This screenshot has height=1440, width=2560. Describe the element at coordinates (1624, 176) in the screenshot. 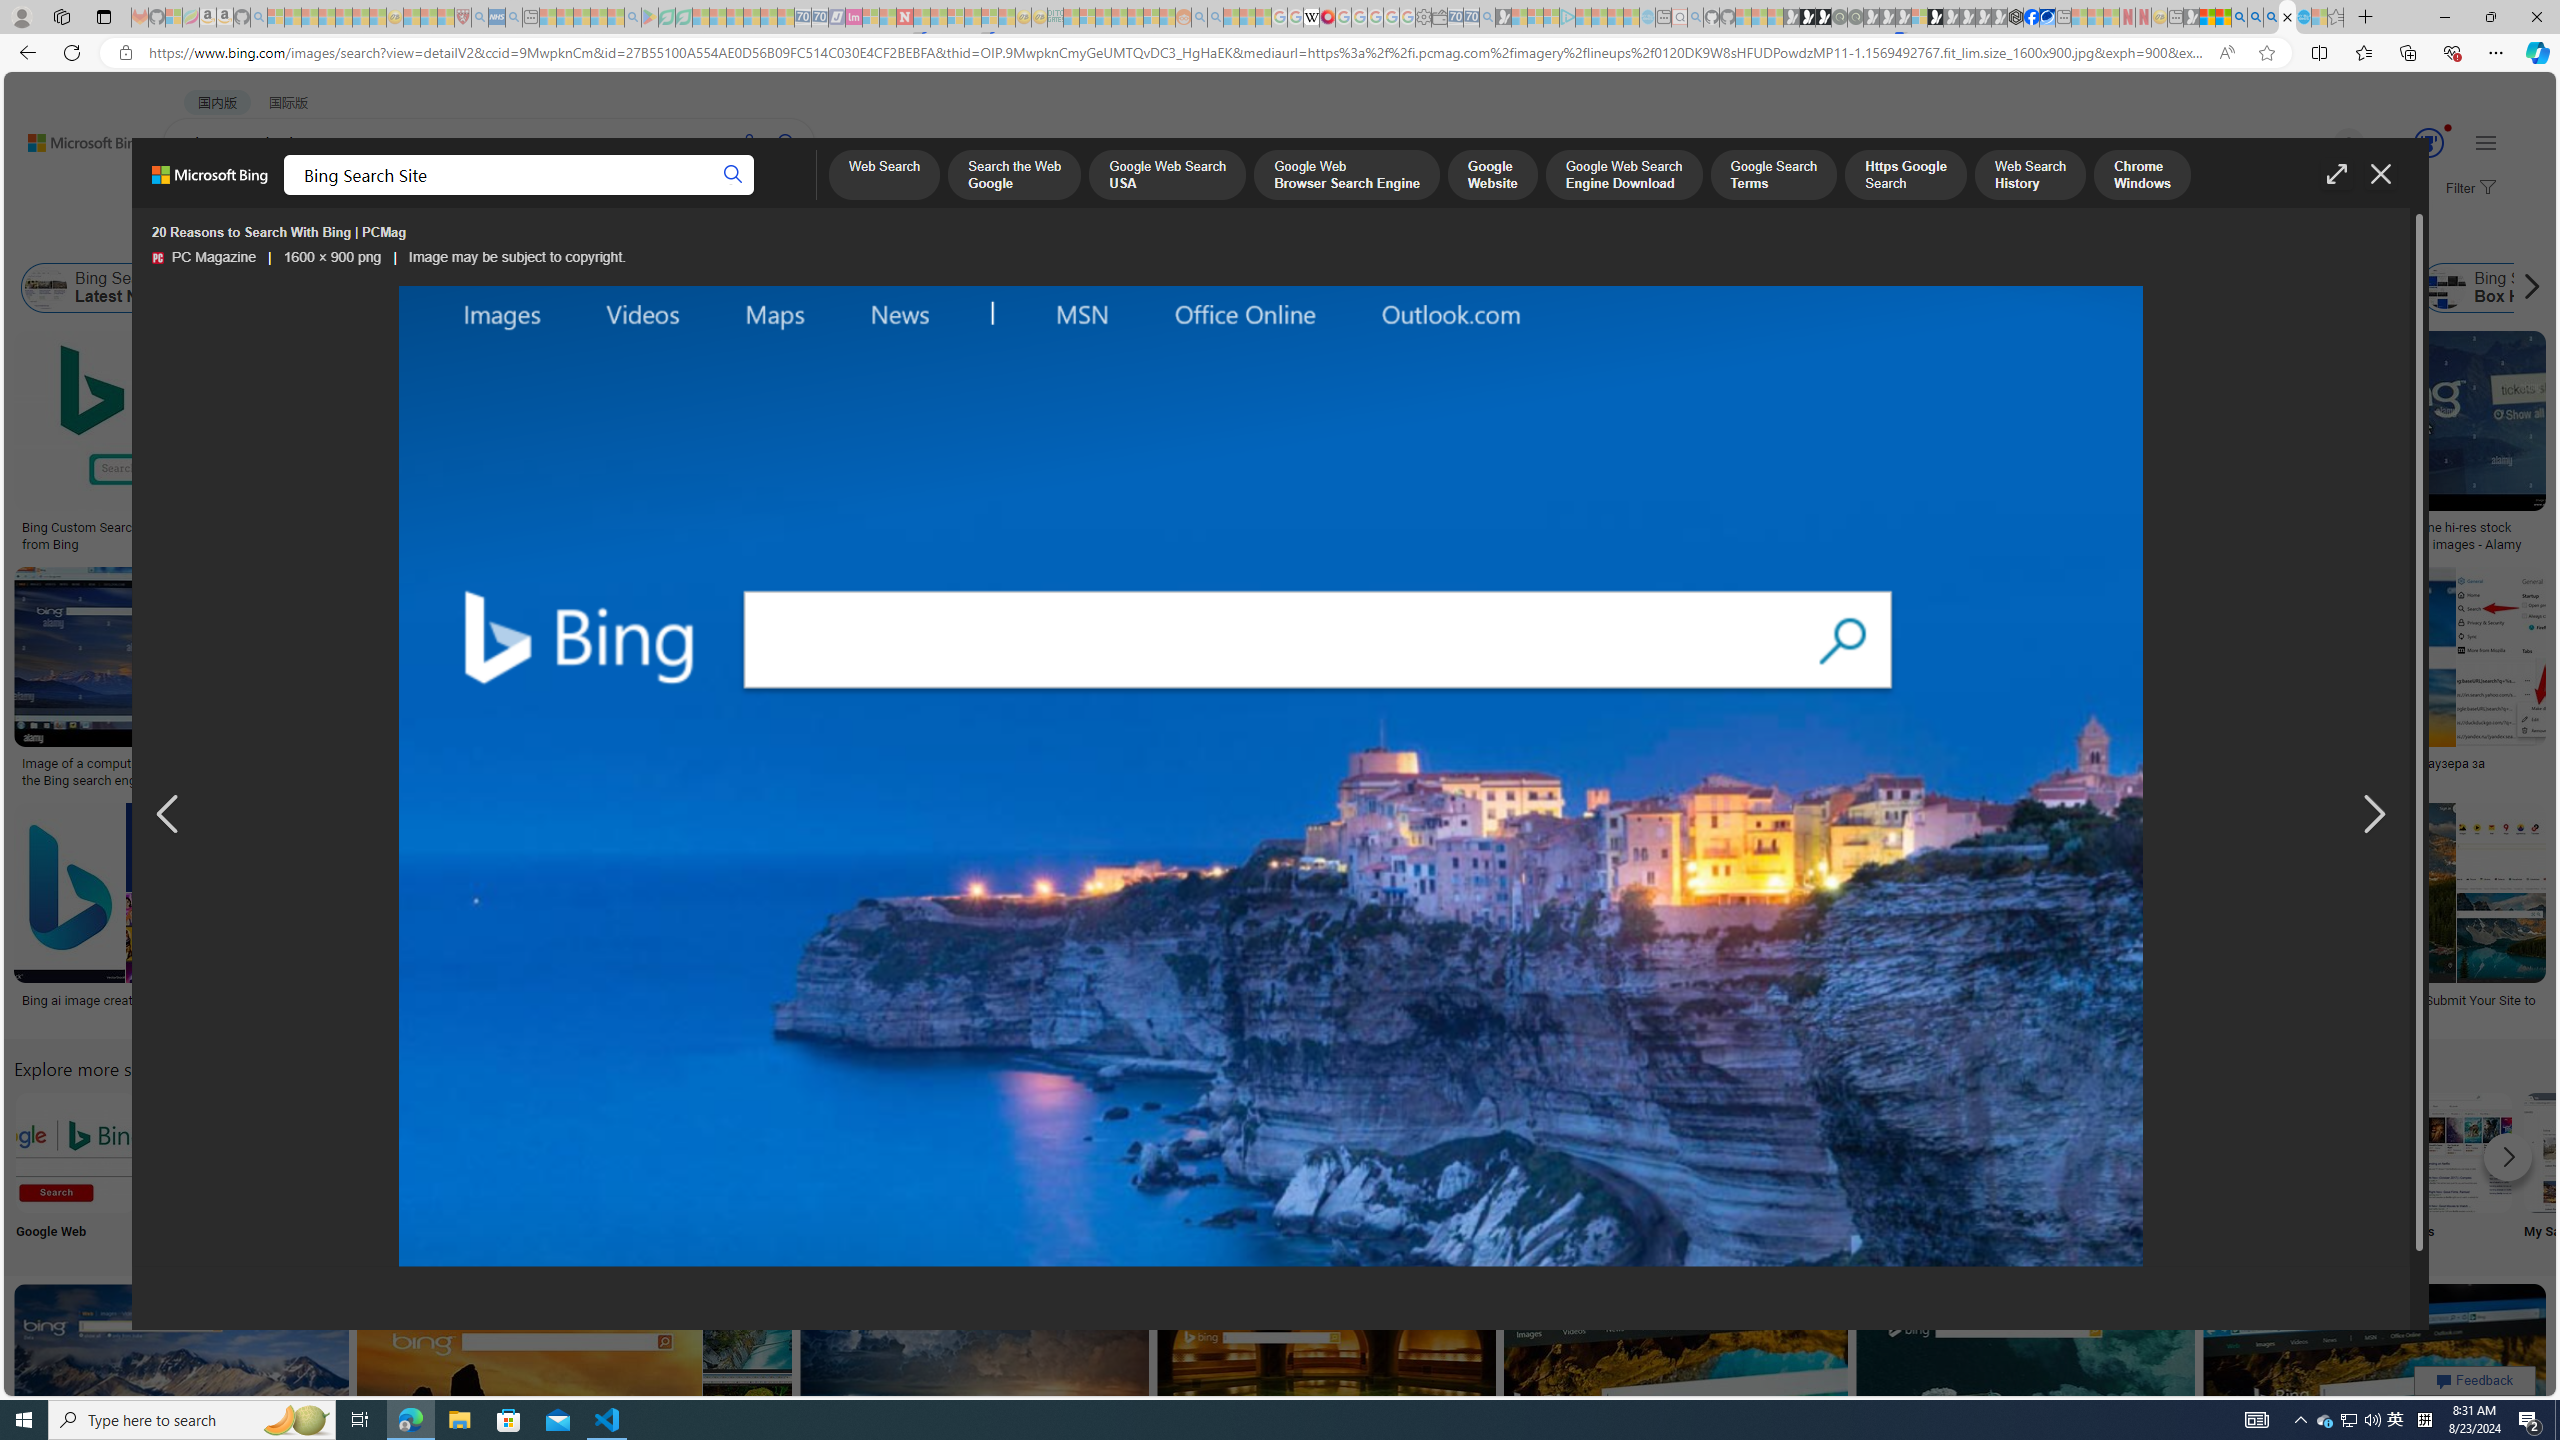

I see `Google Web Search Engine Download` at that location.